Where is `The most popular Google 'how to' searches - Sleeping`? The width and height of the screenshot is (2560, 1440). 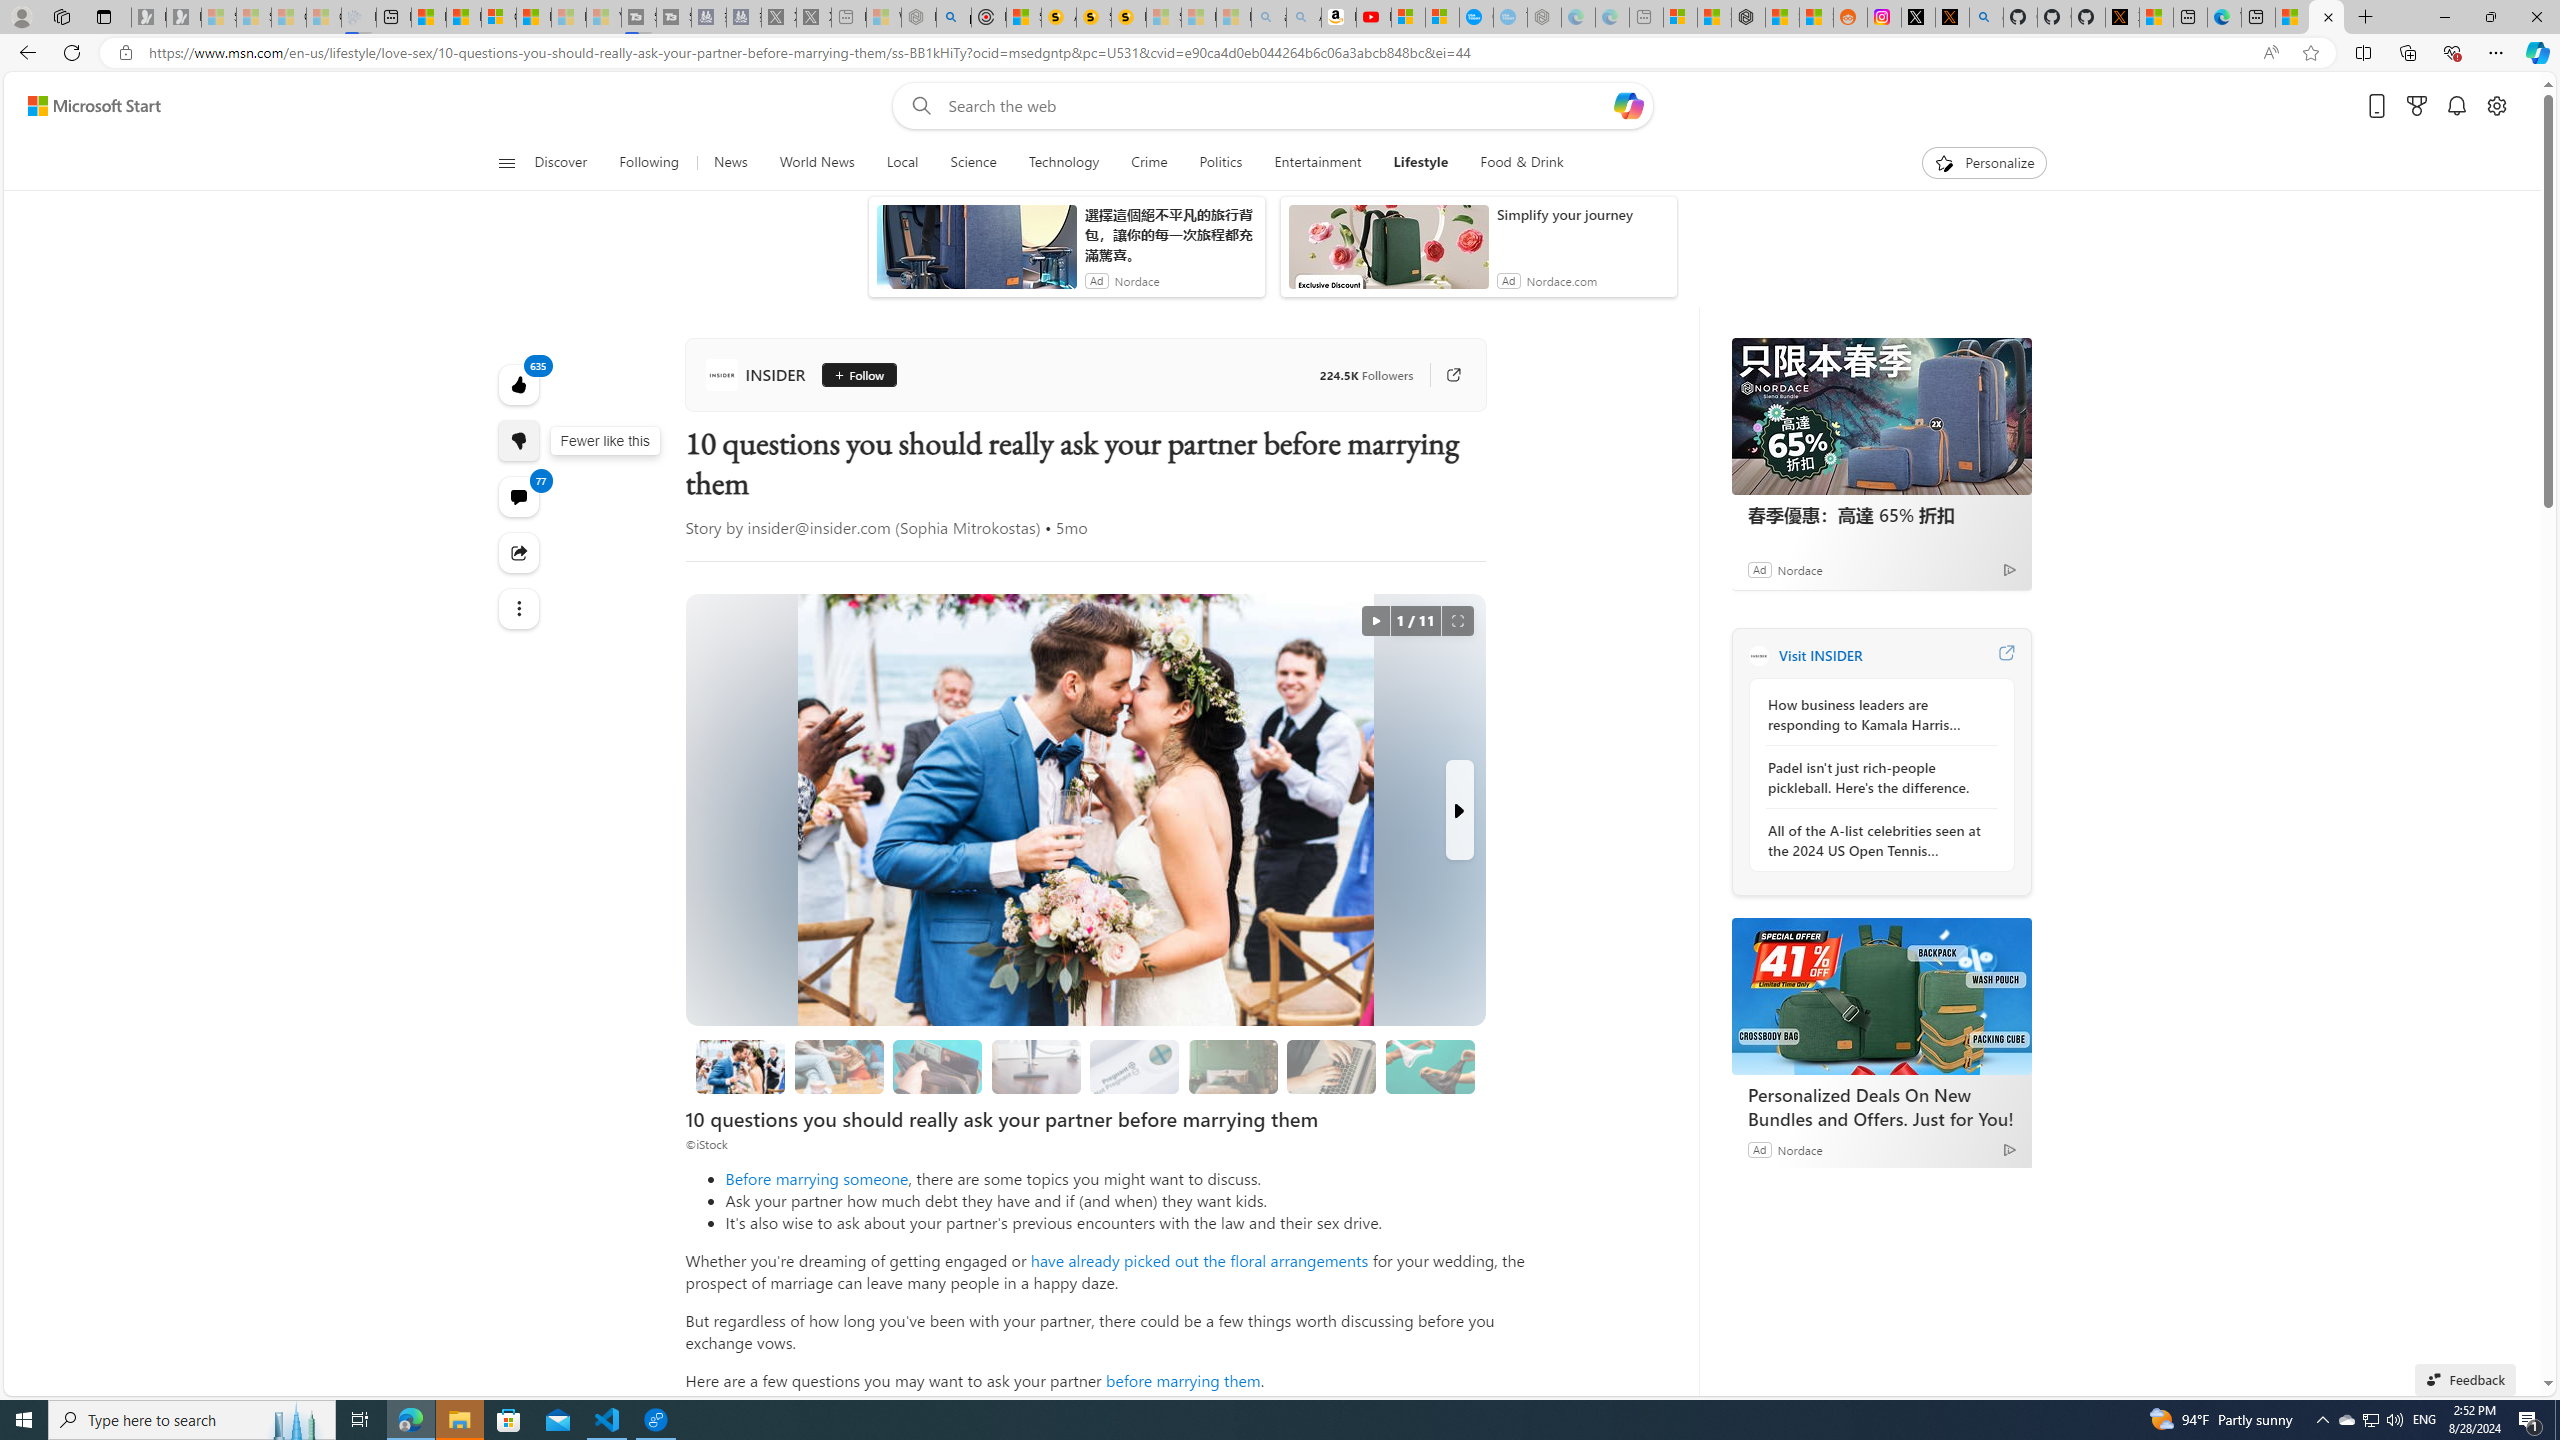 The most popular Google 'how to' searches - Sleeping is located at coordinates (1510, 17).